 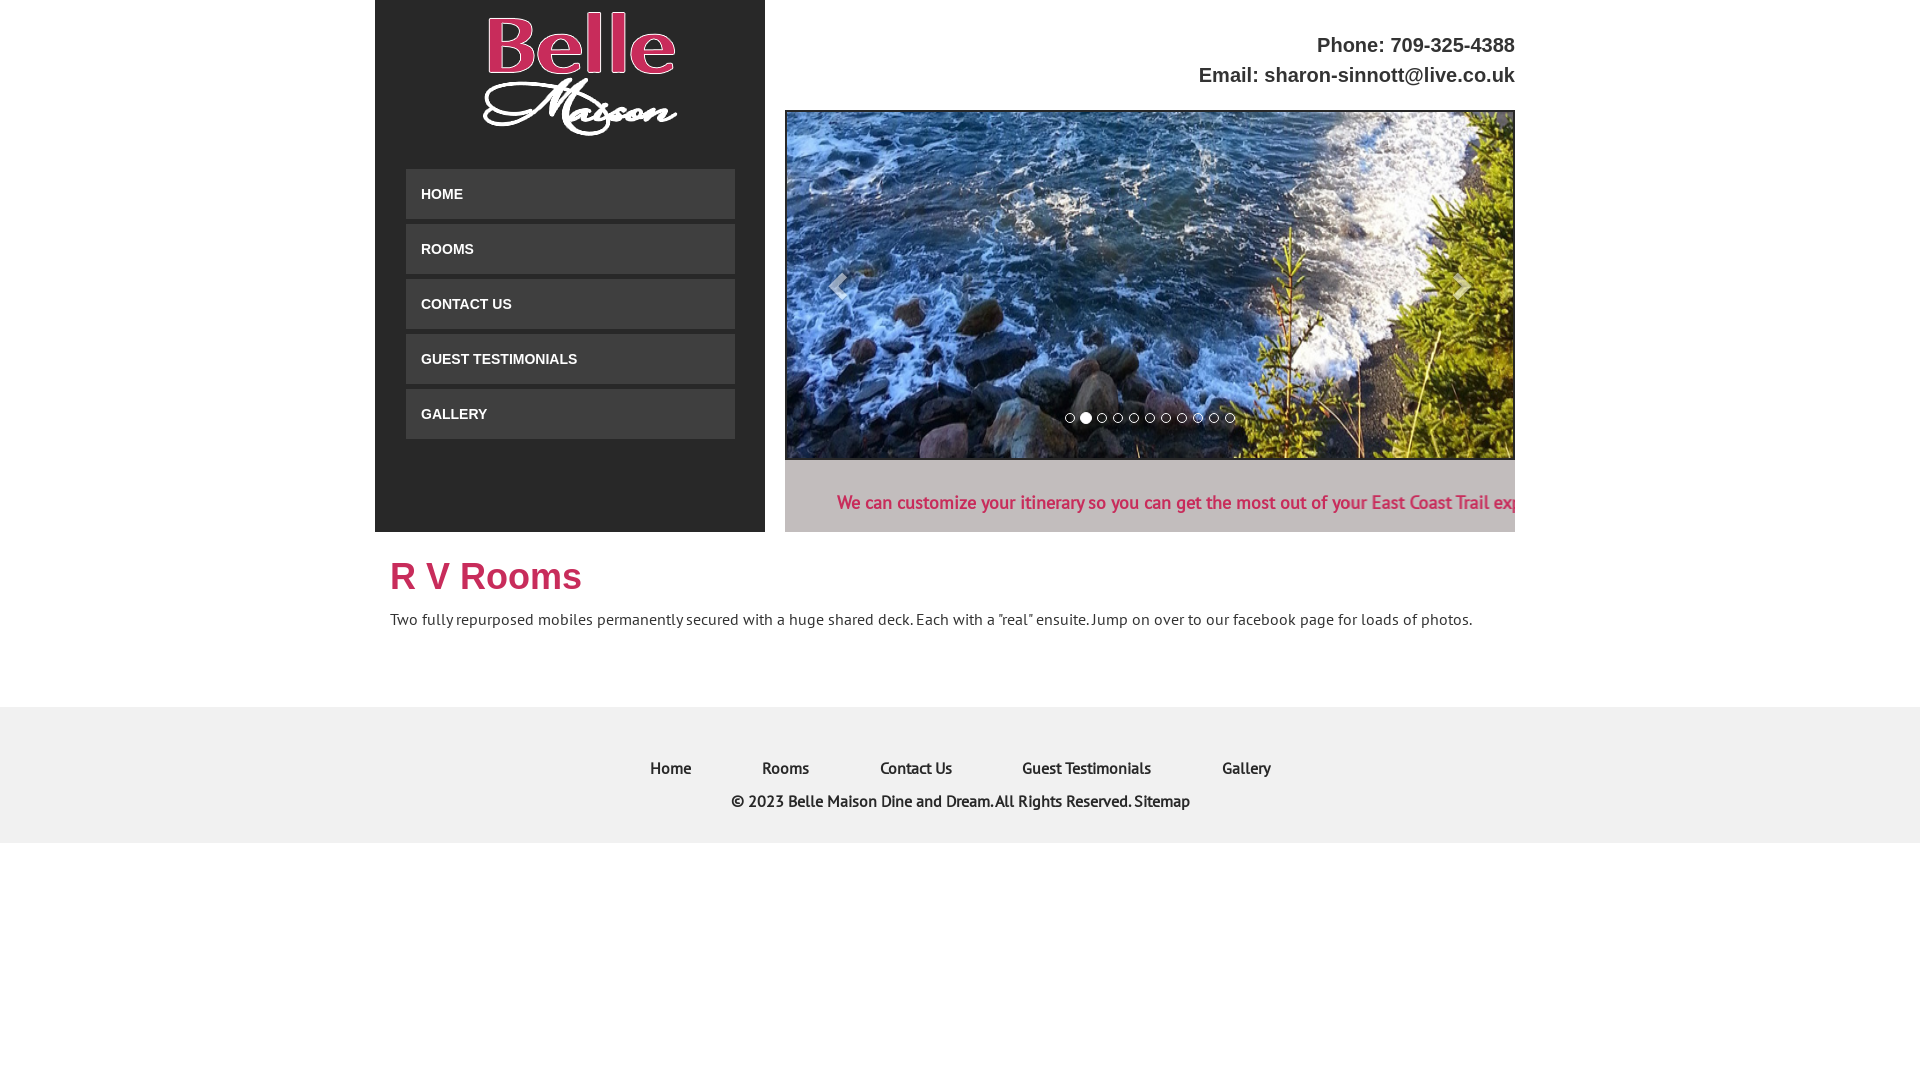 What do you see at coordinates (570, 249) in the screenshot?
I see `ROOMS` at bounding box center [570, 249].